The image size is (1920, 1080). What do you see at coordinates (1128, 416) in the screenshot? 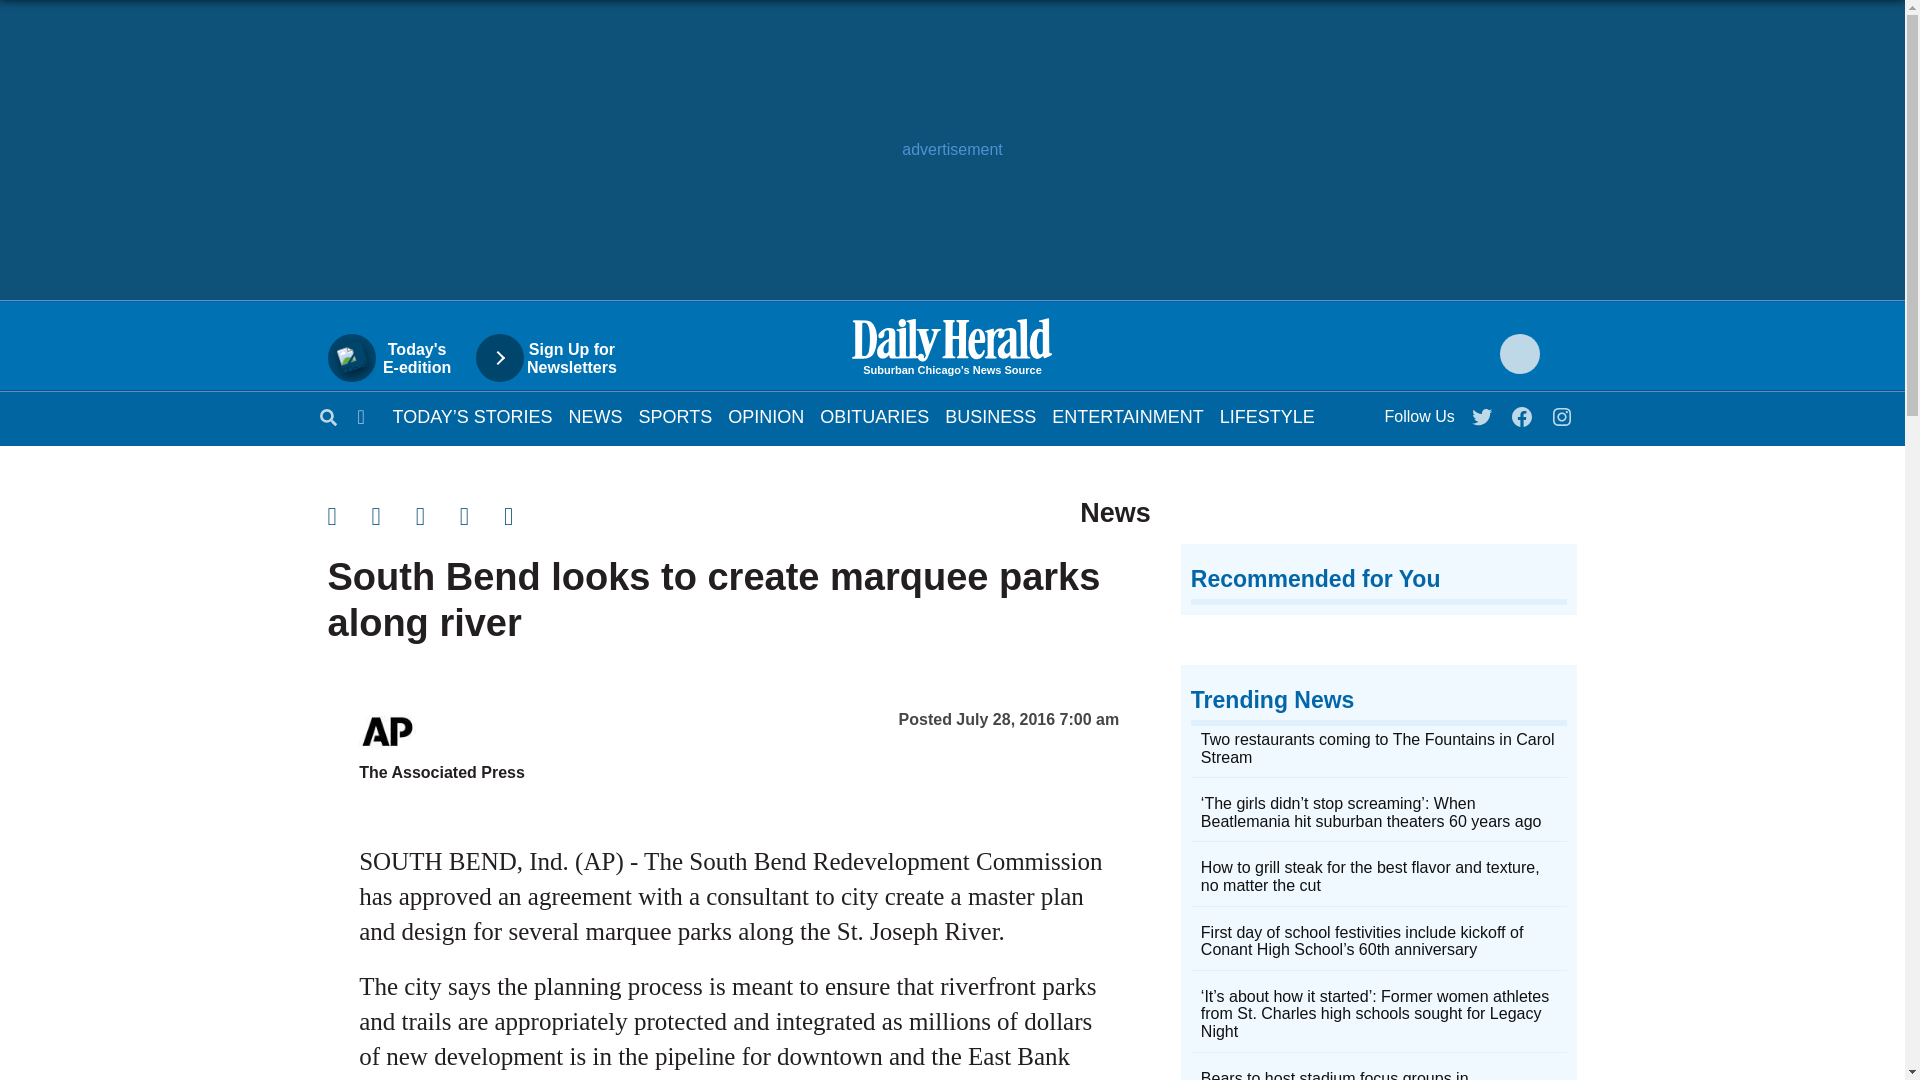
I see `ENTERTAINMENT` at bounding box center [1128, 416].